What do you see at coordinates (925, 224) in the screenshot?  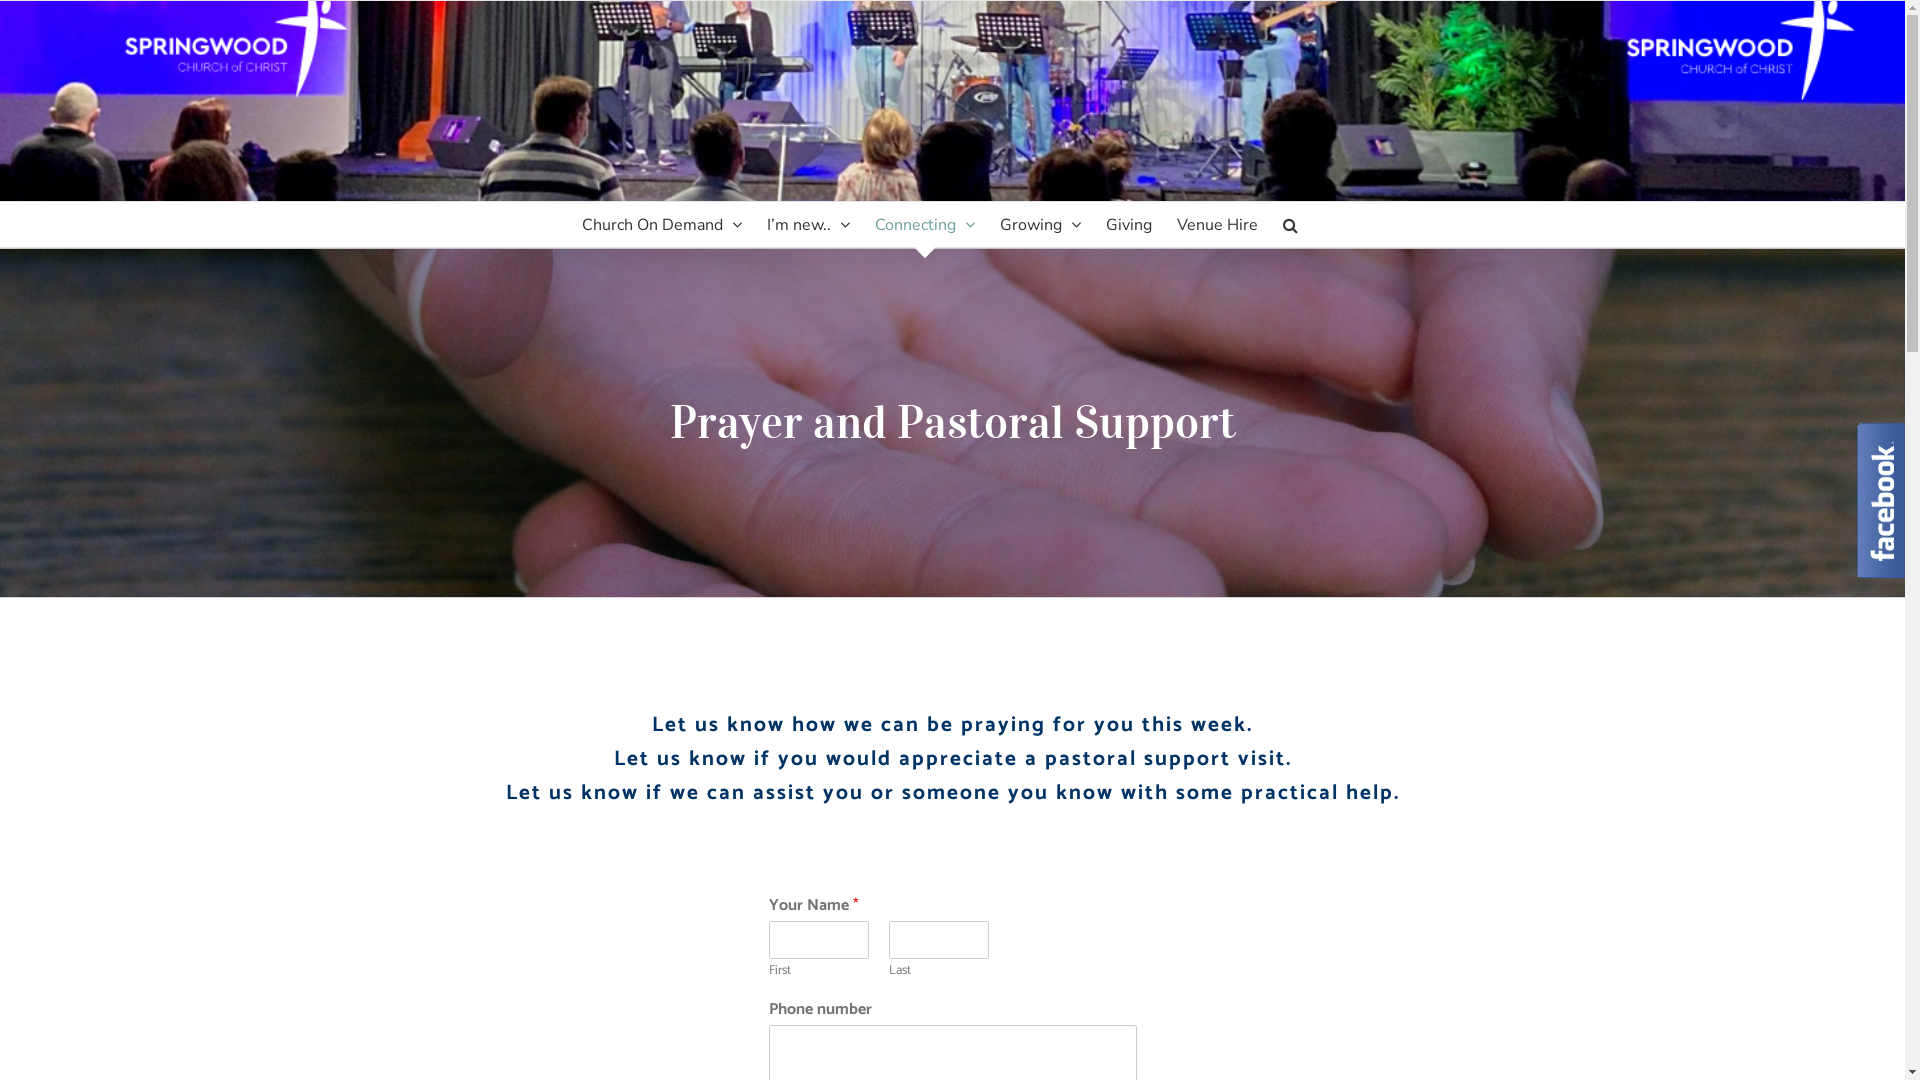 I see `Connecting` at bounding box center [925, 224].